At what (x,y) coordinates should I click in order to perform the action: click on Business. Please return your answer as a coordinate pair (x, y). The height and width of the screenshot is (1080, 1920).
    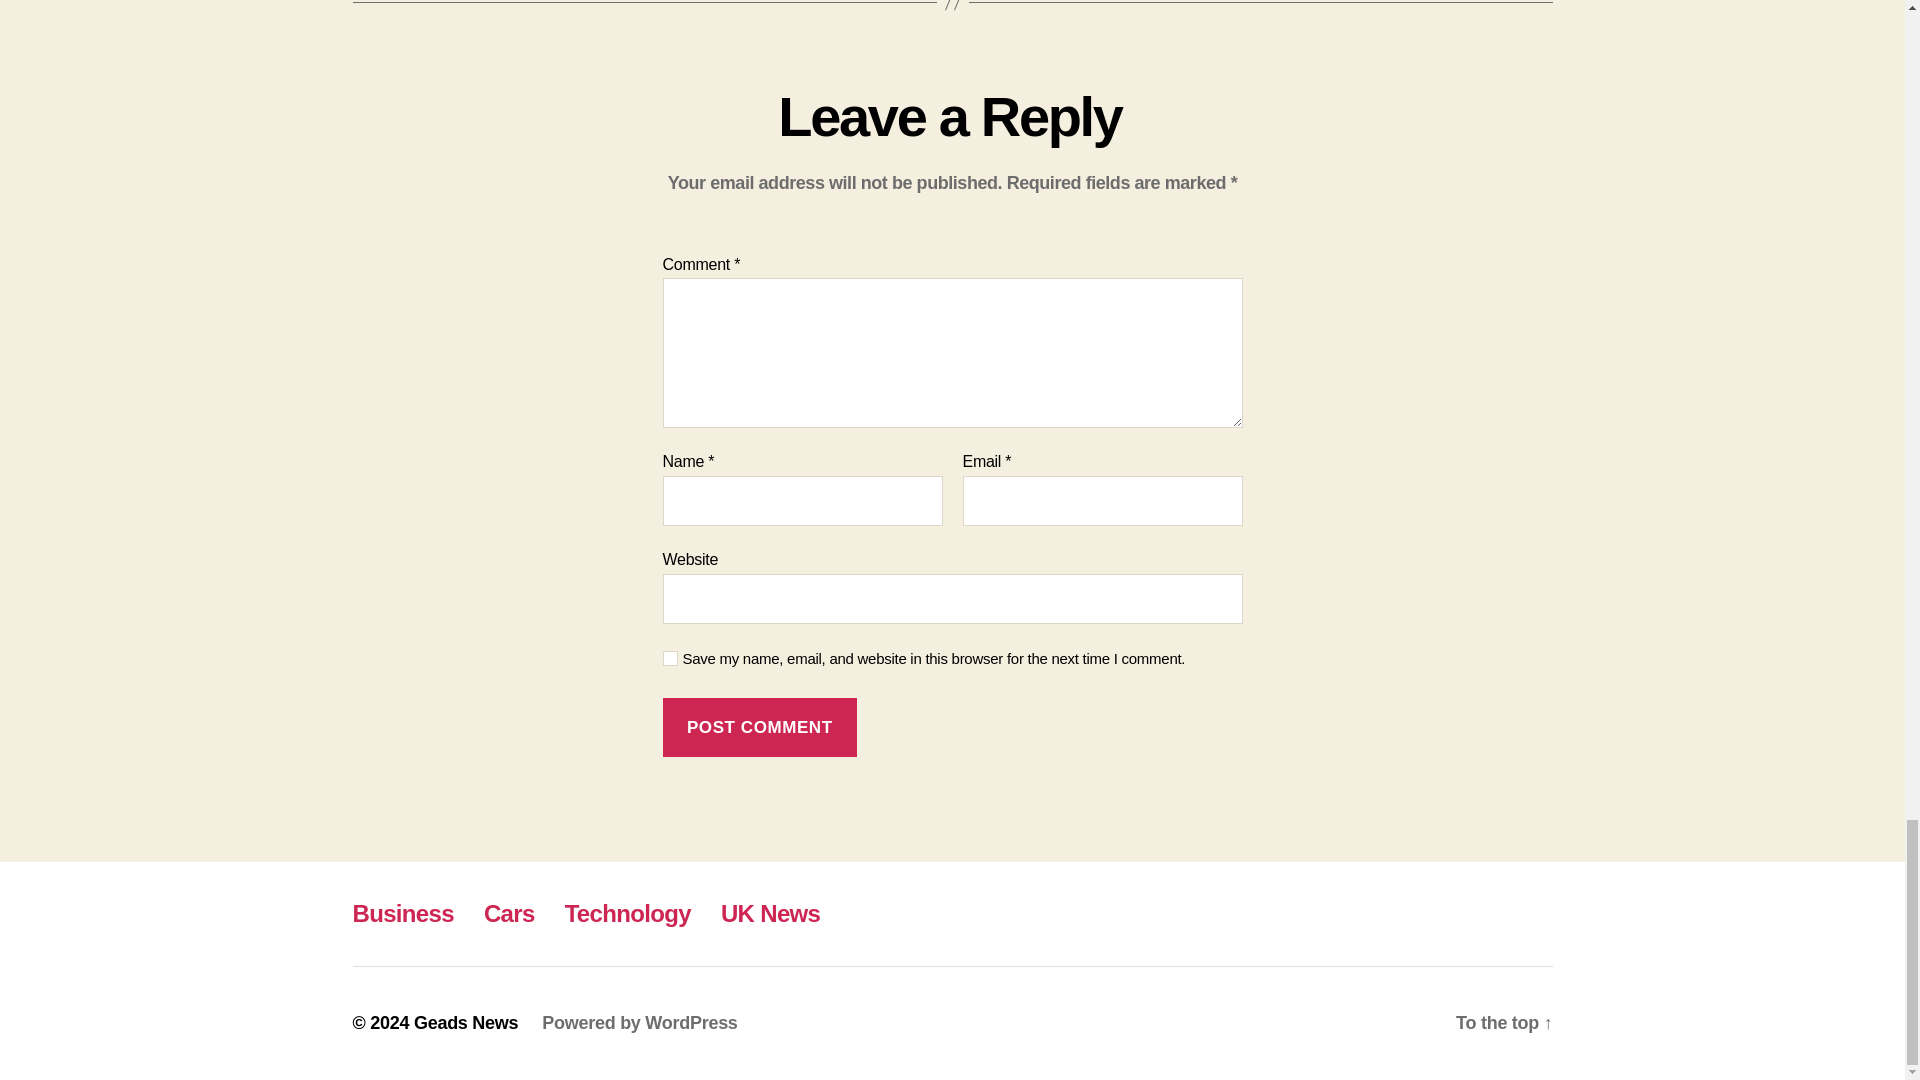
    Looking at the image, I should click on (402, 912).